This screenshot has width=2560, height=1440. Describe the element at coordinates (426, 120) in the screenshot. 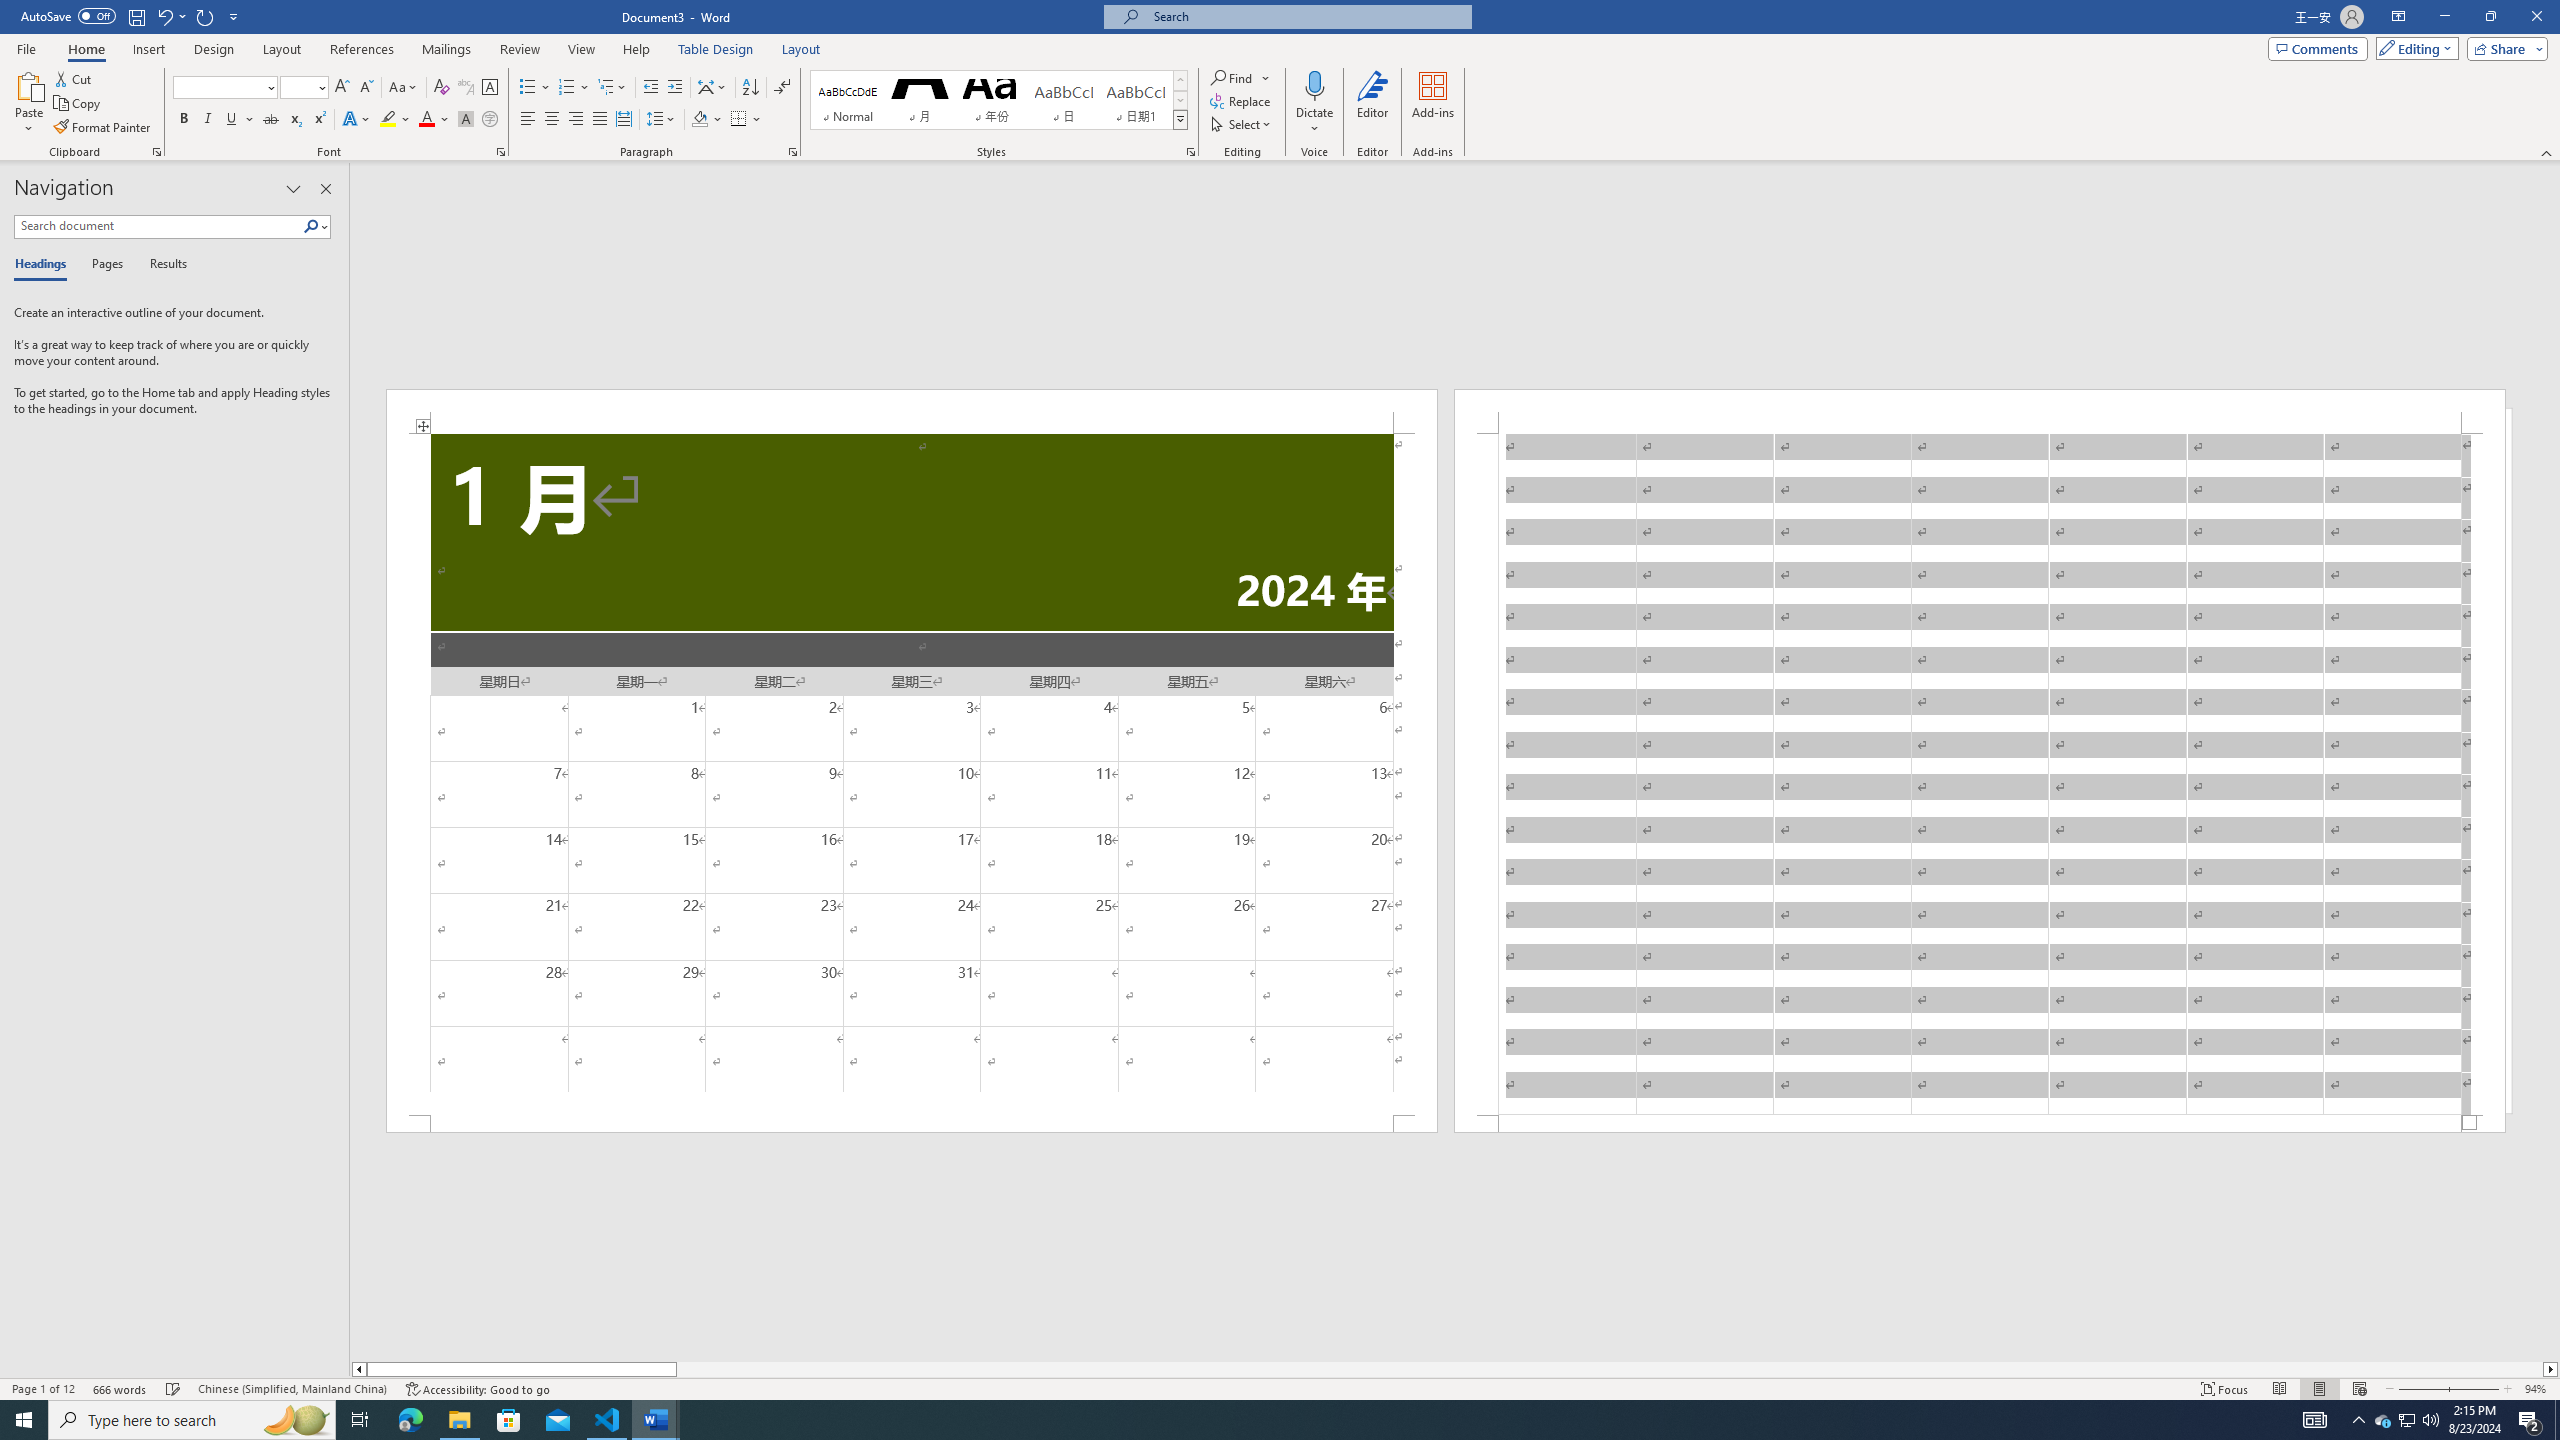

I see `Font Color RGB(255, 0, 0)` at that location.